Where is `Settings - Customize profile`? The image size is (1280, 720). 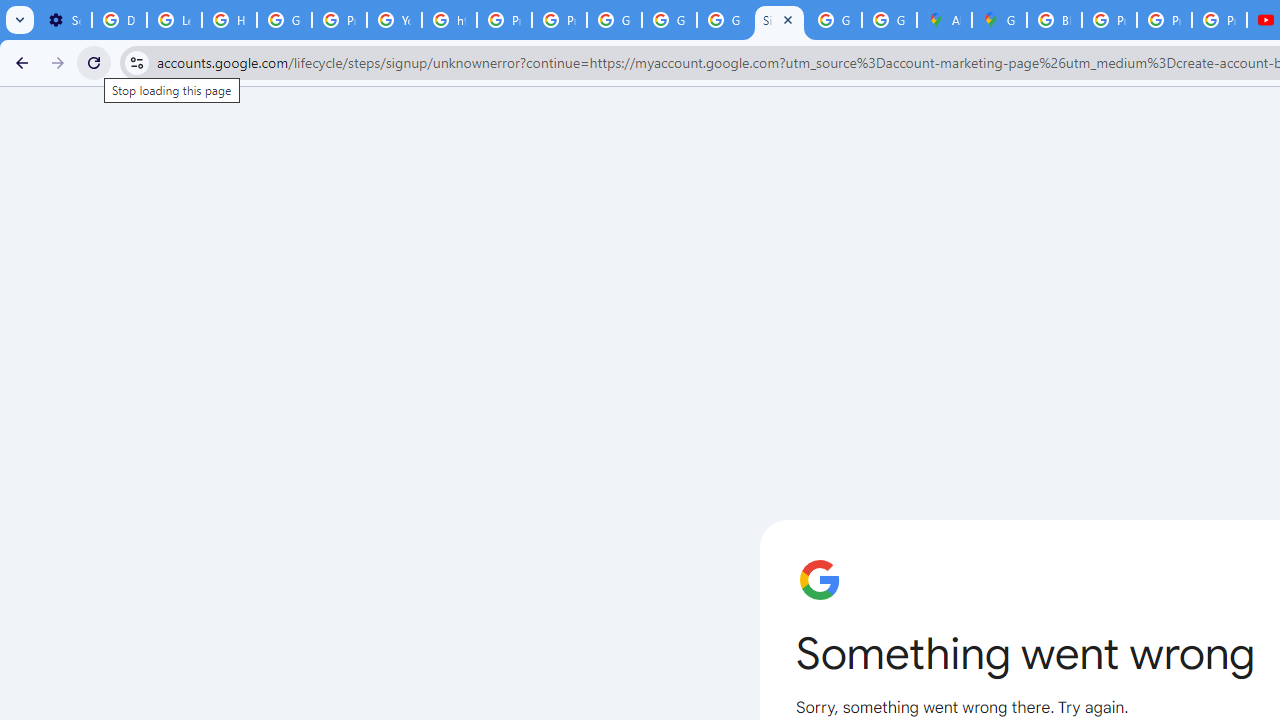 Settings - Customize profile is located at coordinates (64, 20).